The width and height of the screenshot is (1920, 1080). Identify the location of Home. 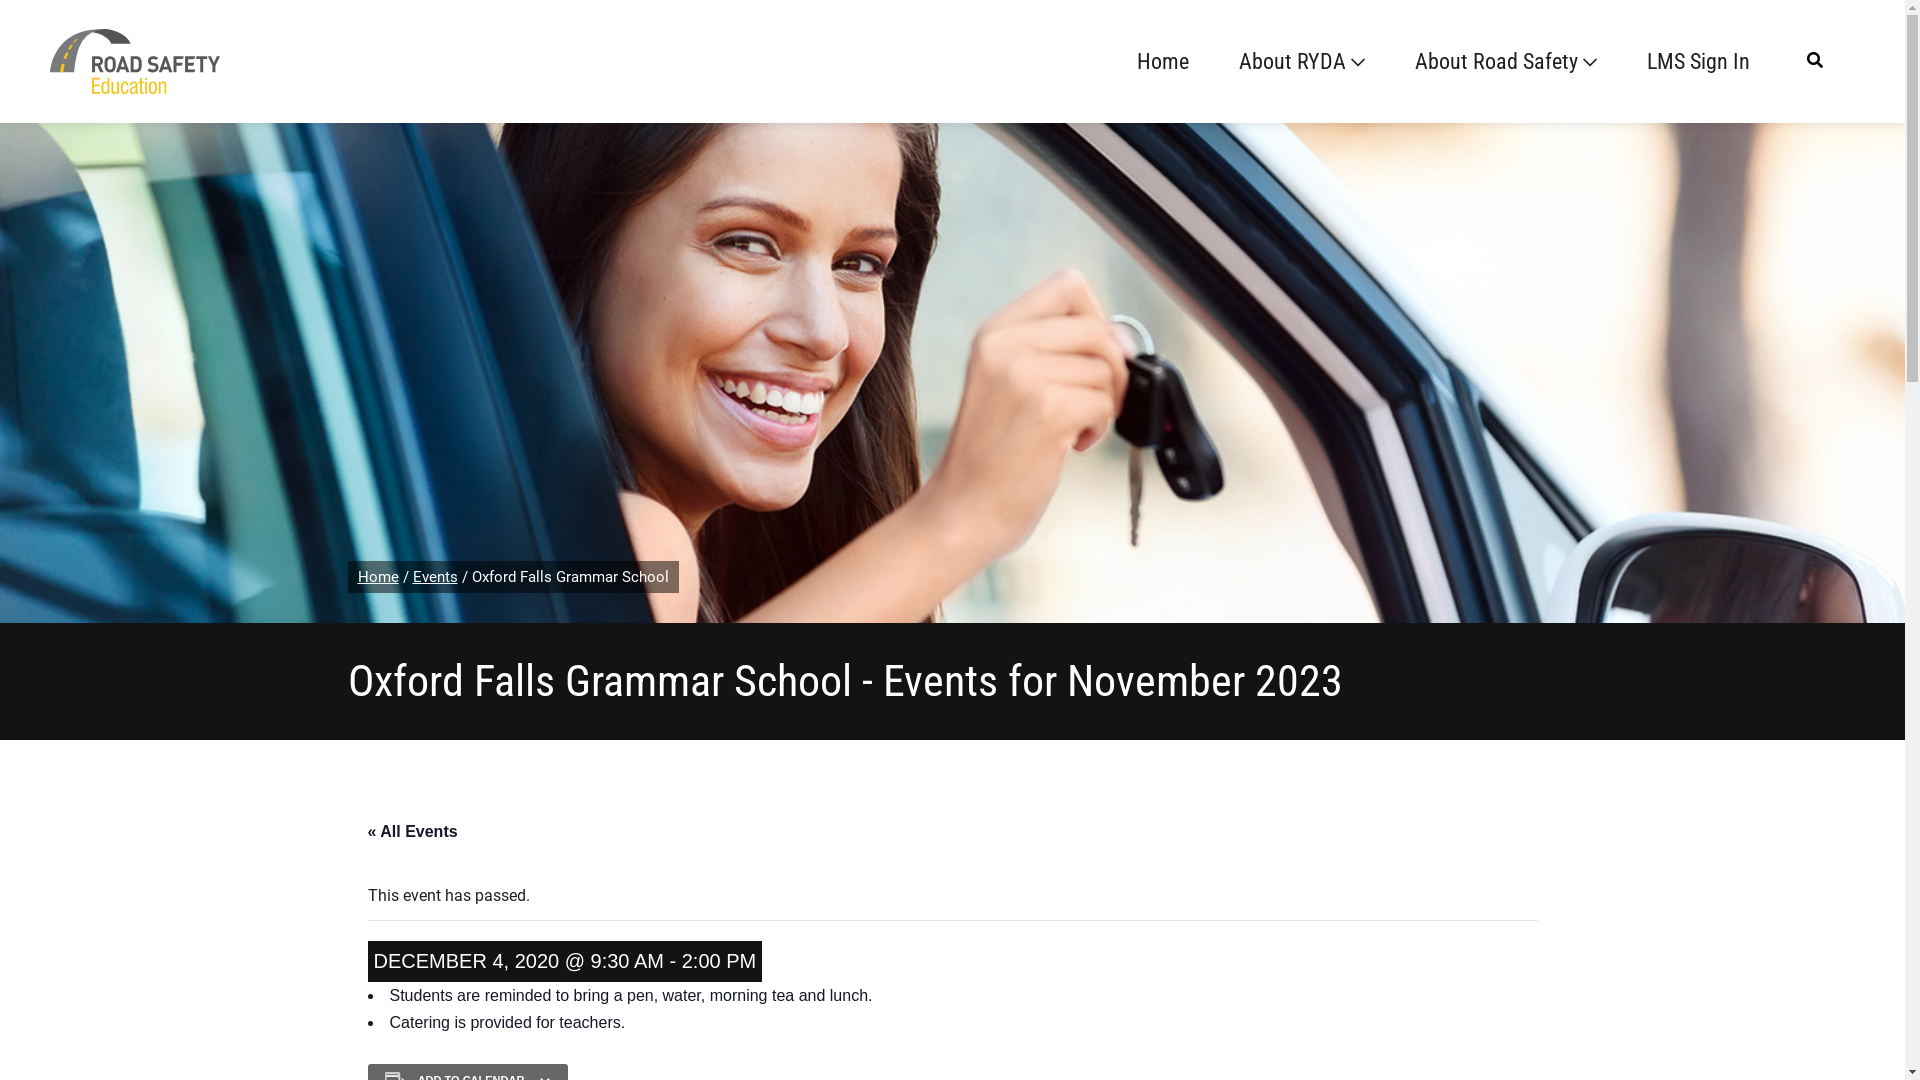
(1163, 62).